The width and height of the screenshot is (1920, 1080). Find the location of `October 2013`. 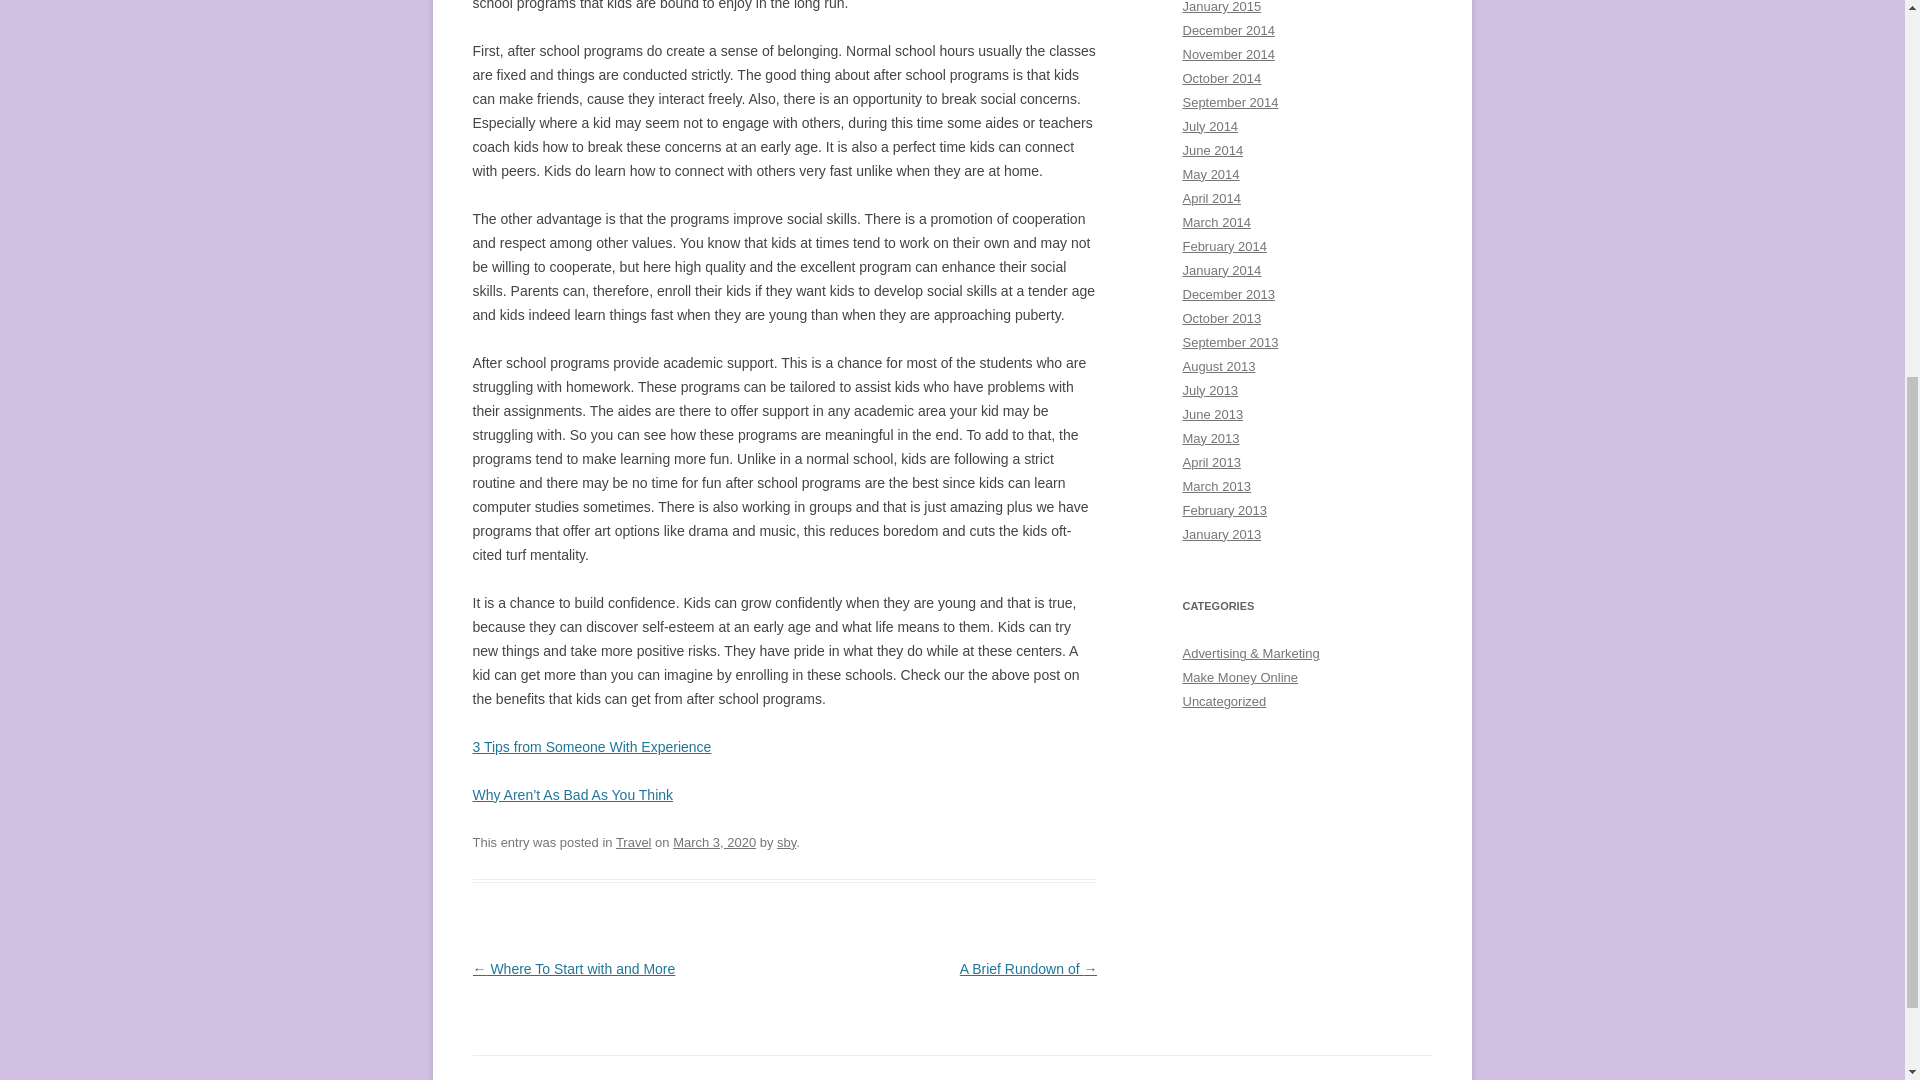

October 2013 is located at coordinates (1222, 318).